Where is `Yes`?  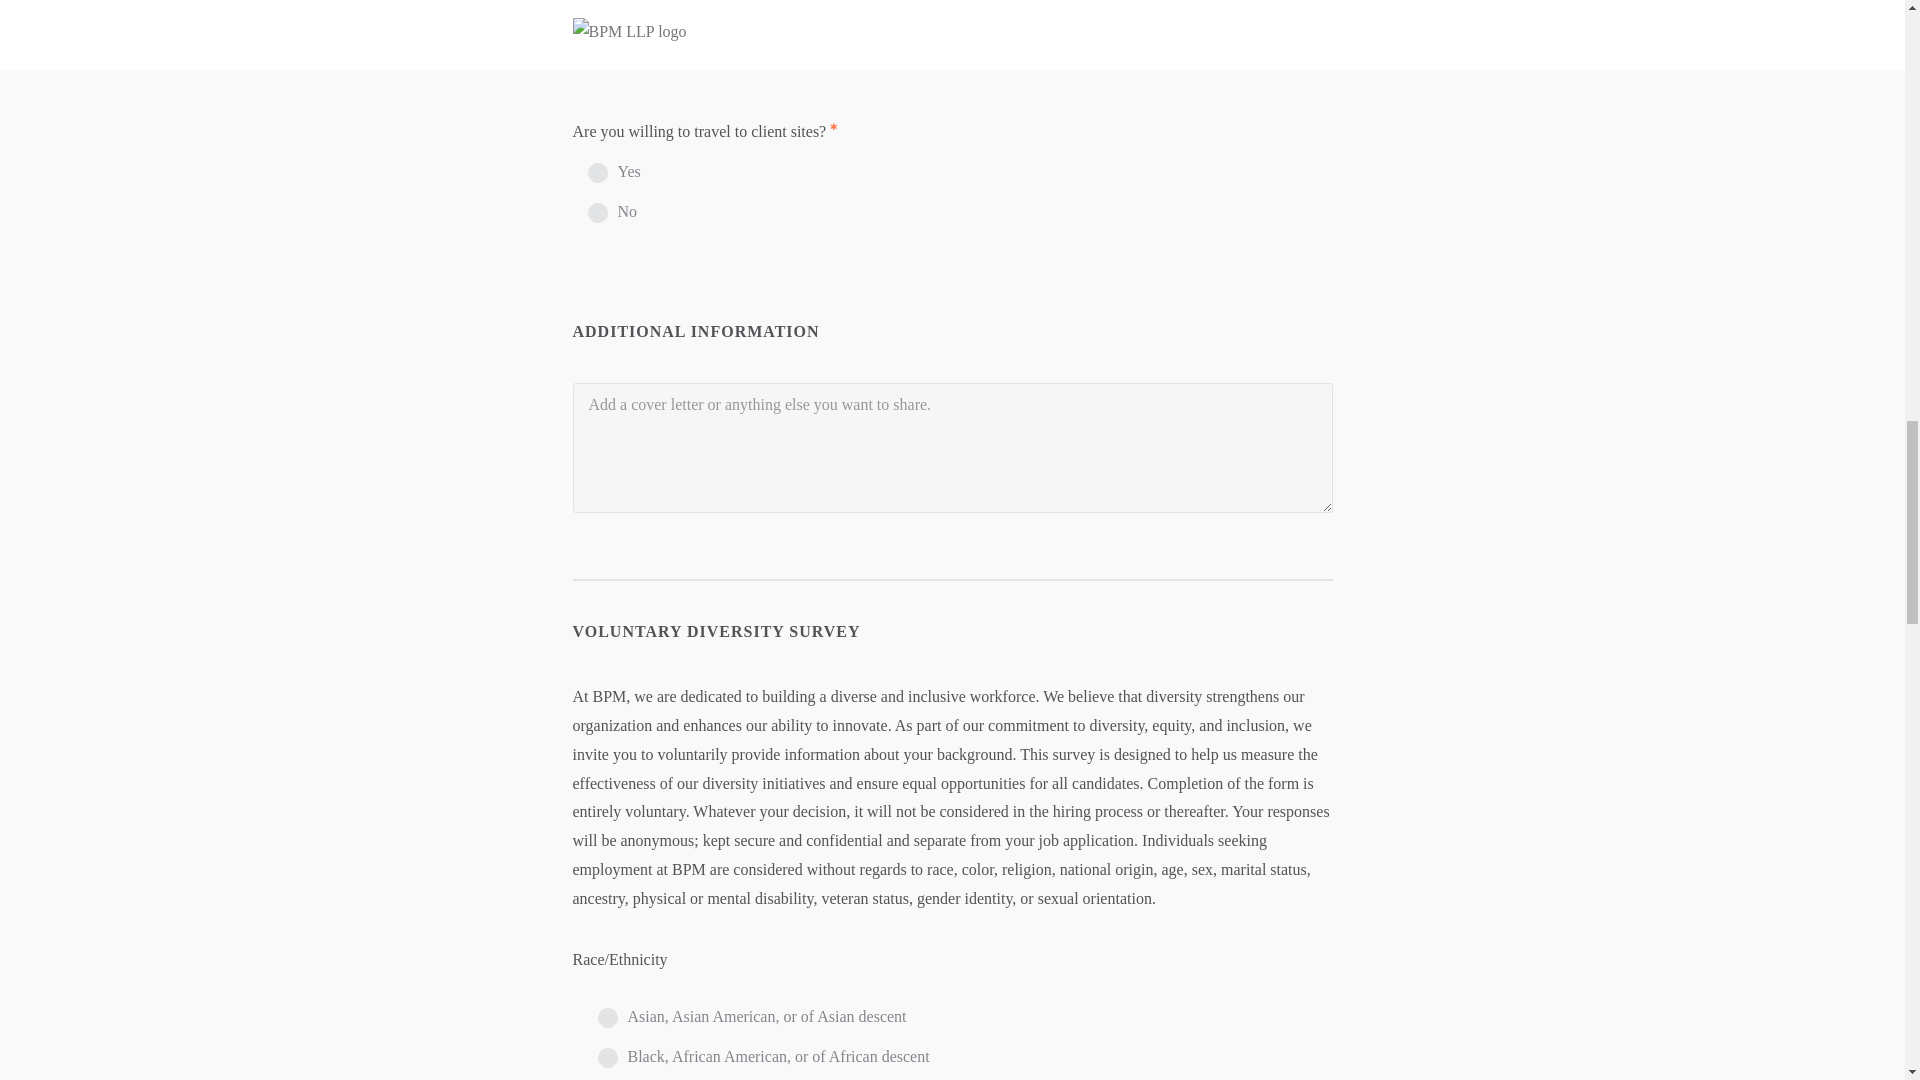 Yes is located at coordinates (598, 172).